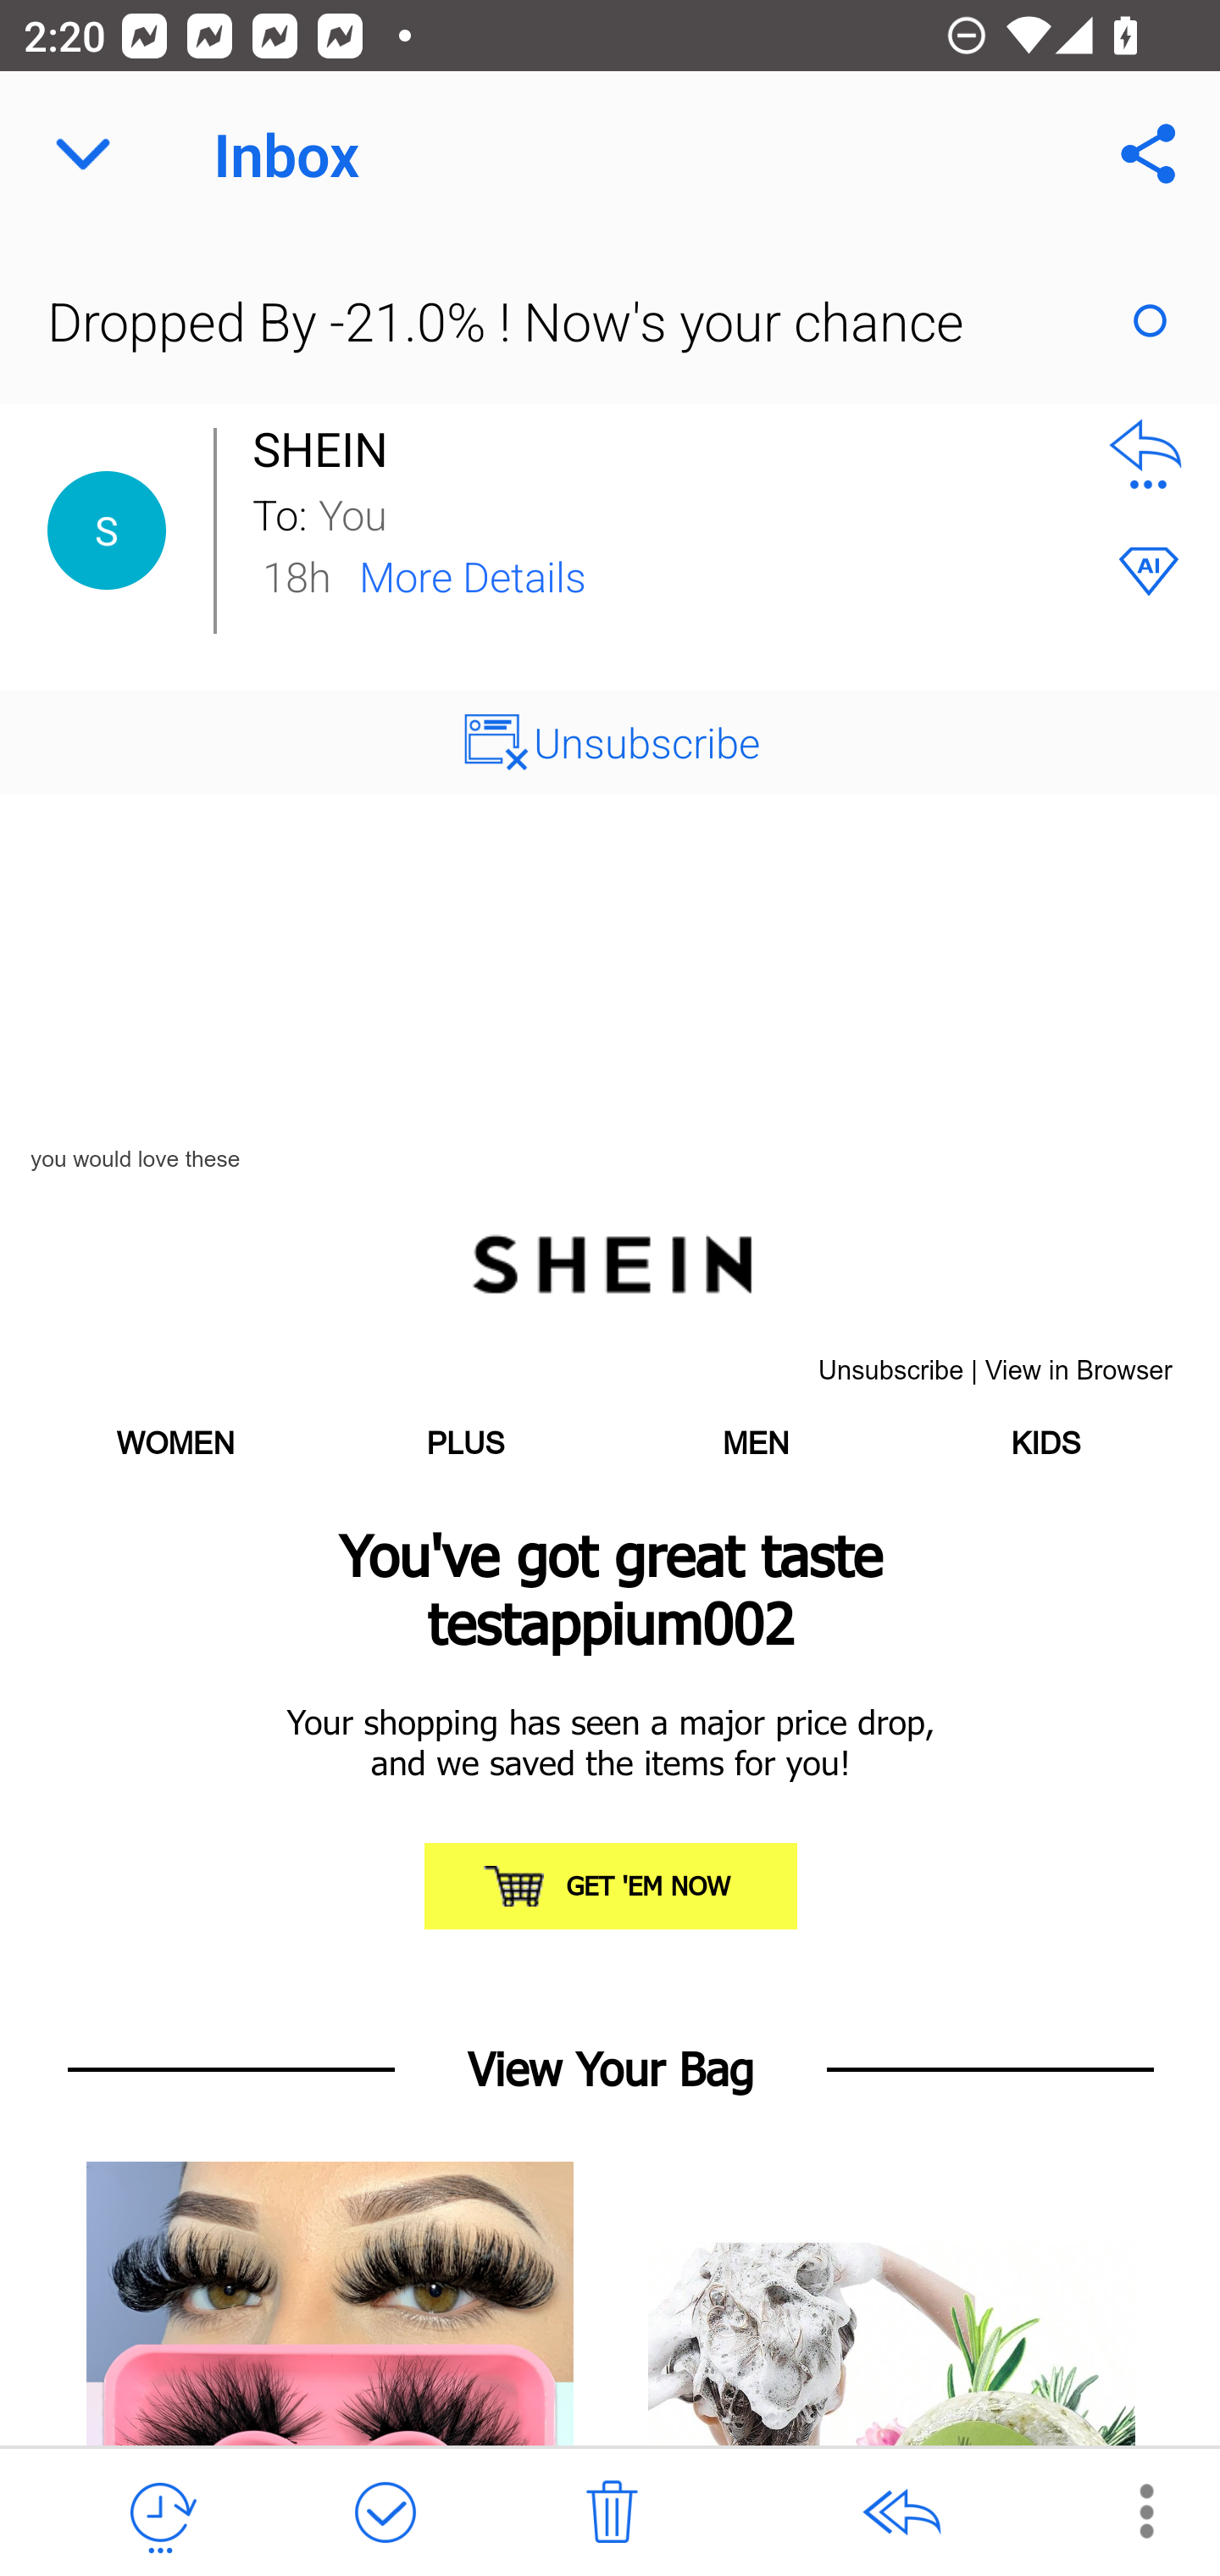  What do you see at coordinates (464, 1444) in the screenshot?
I see `PLUS` at bounding box center [464, 1444].